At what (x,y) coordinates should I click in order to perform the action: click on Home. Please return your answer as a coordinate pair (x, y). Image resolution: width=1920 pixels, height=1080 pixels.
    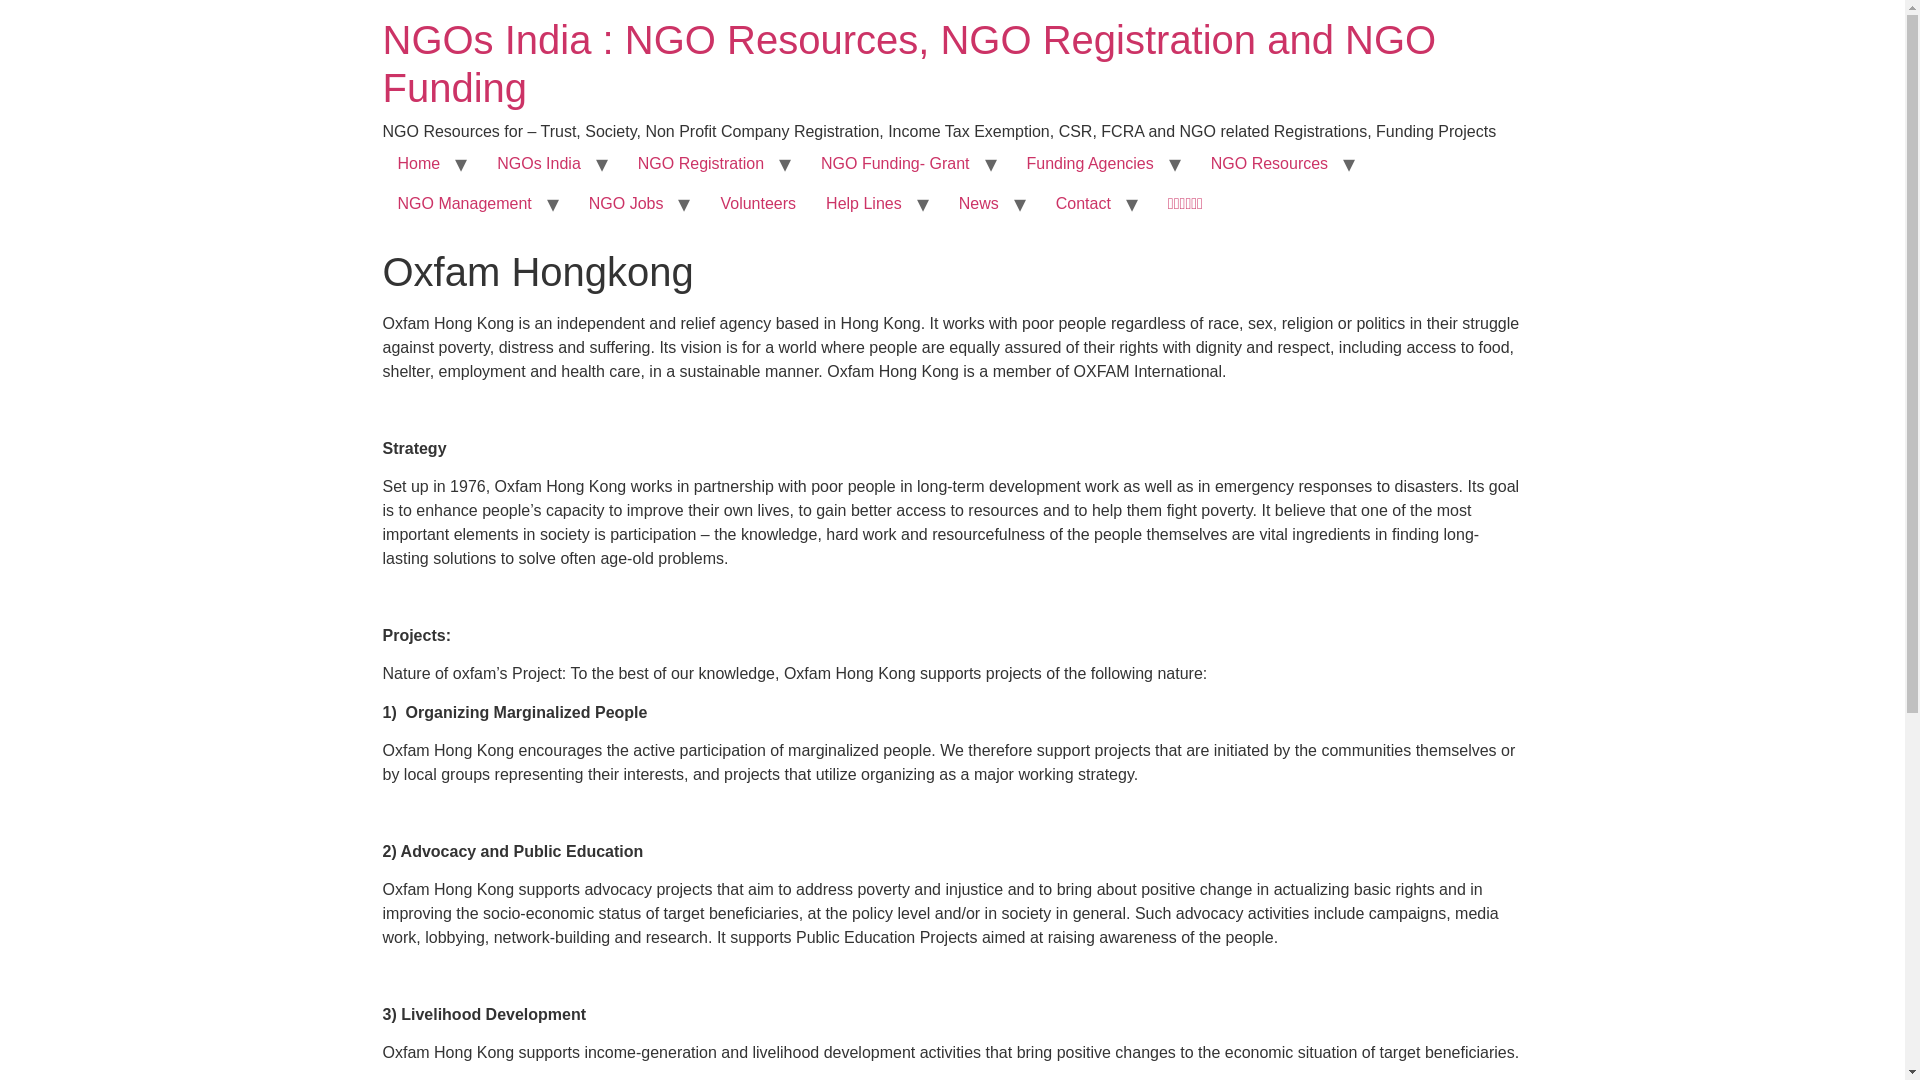
    Looking at the image, I should click on (909, 64).